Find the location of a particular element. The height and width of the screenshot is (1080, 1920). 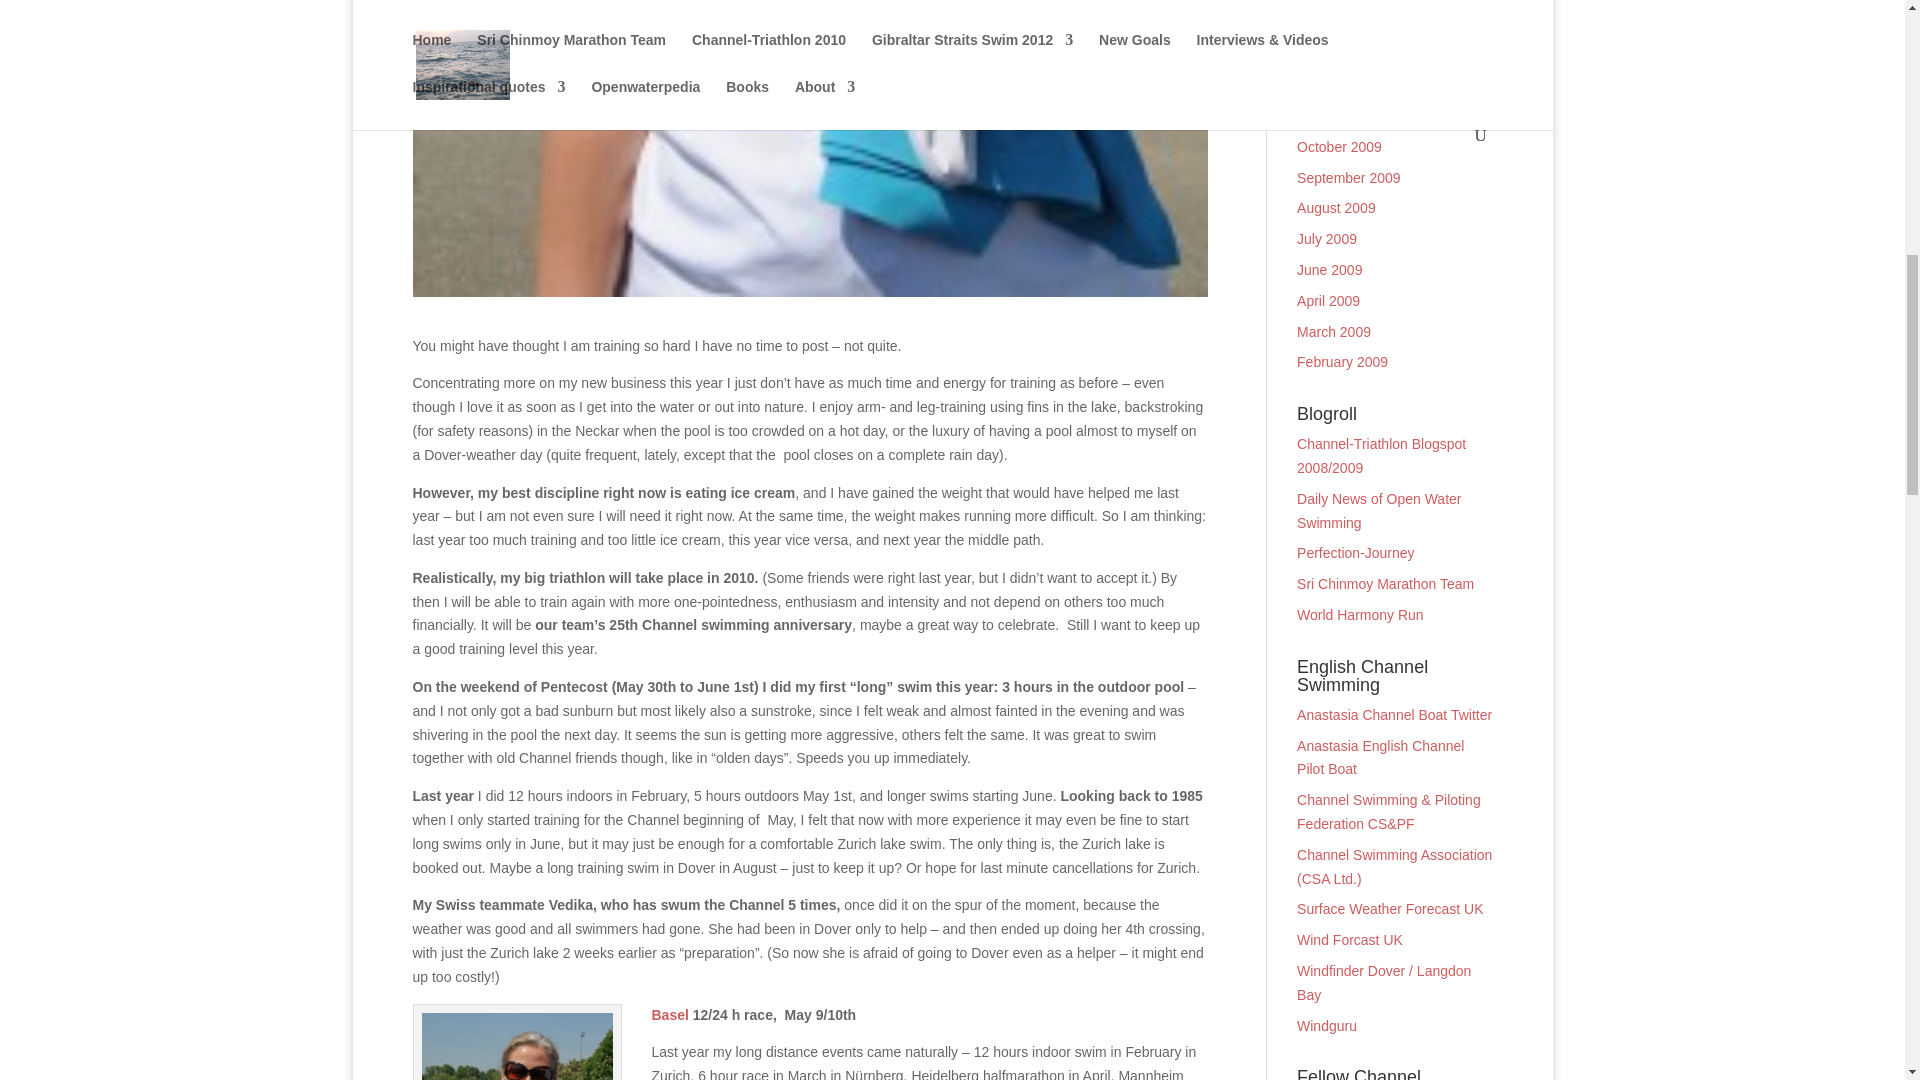

Shows the pressure zones in the Channel area is located at coordinates (1390, 908).